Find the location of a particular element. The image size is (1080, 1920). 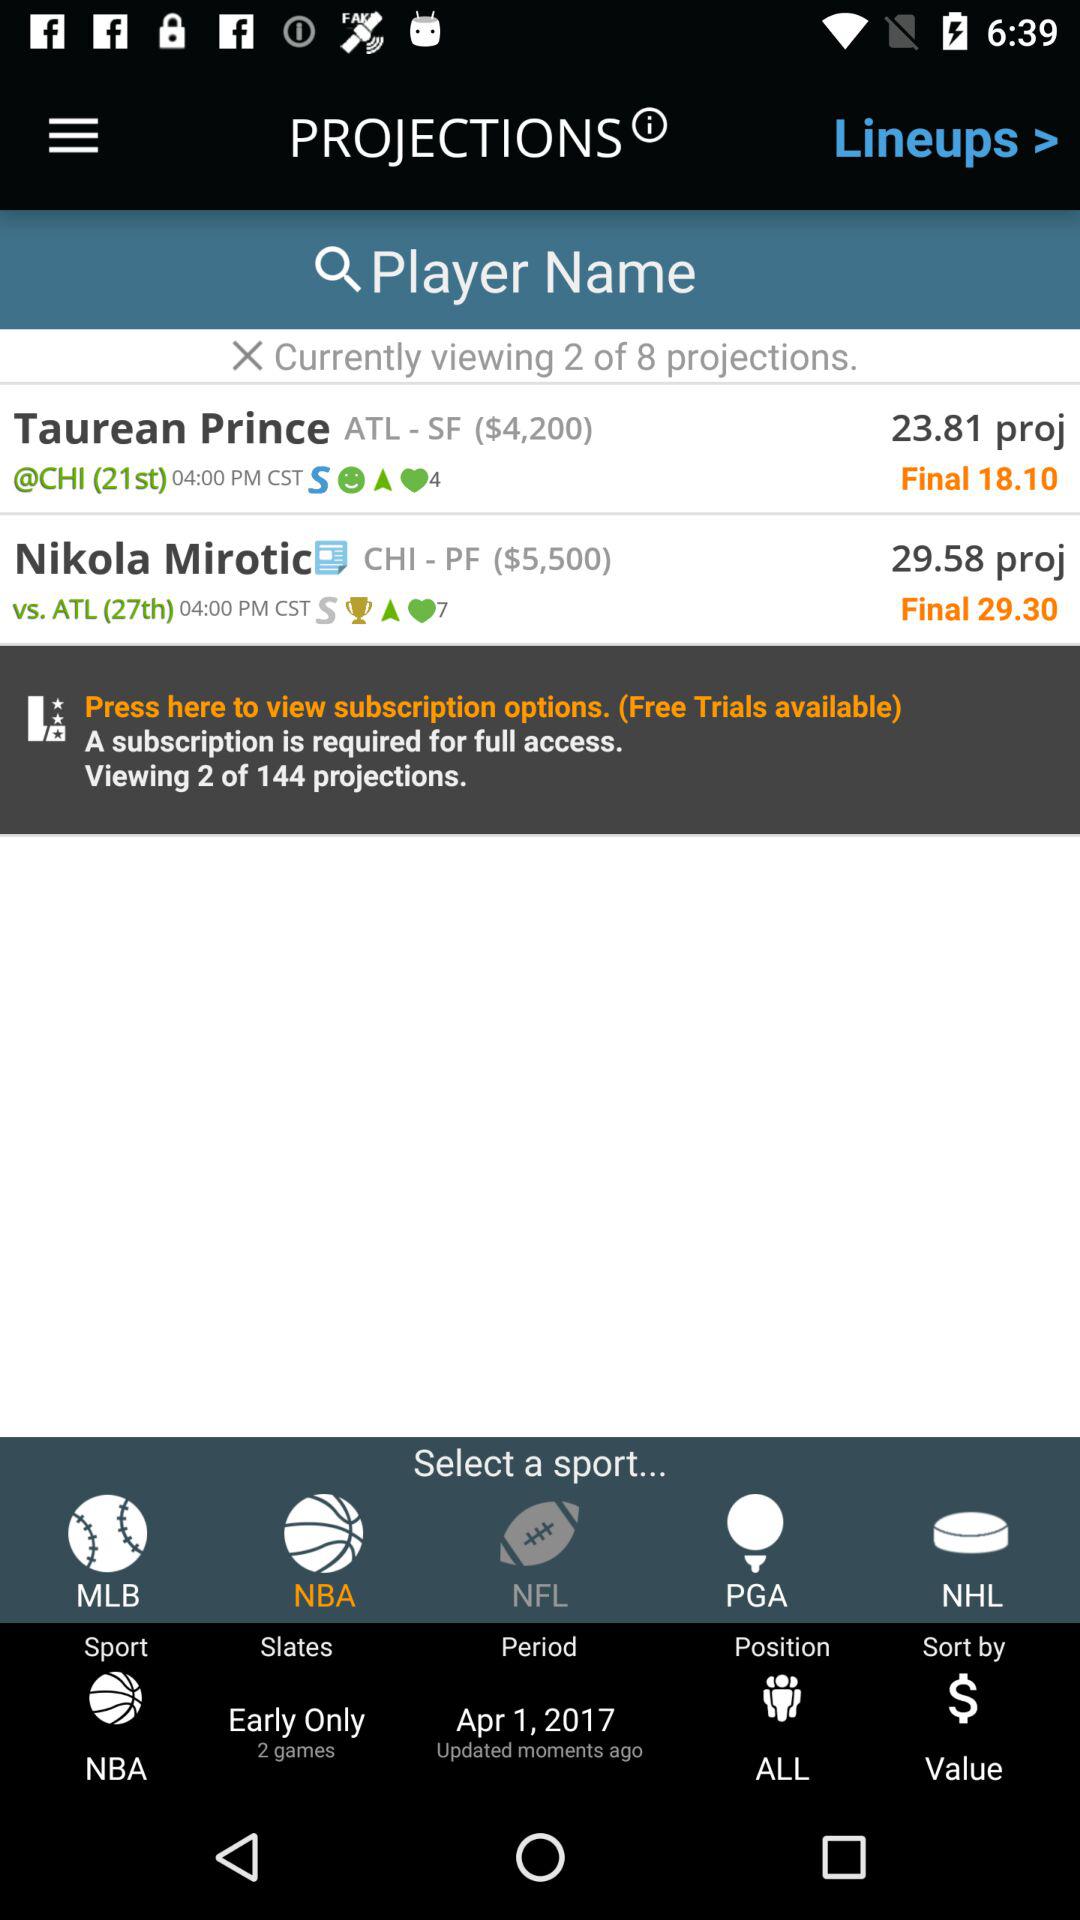

launch item below the select a sport... is located at coordinates (756, 1554).